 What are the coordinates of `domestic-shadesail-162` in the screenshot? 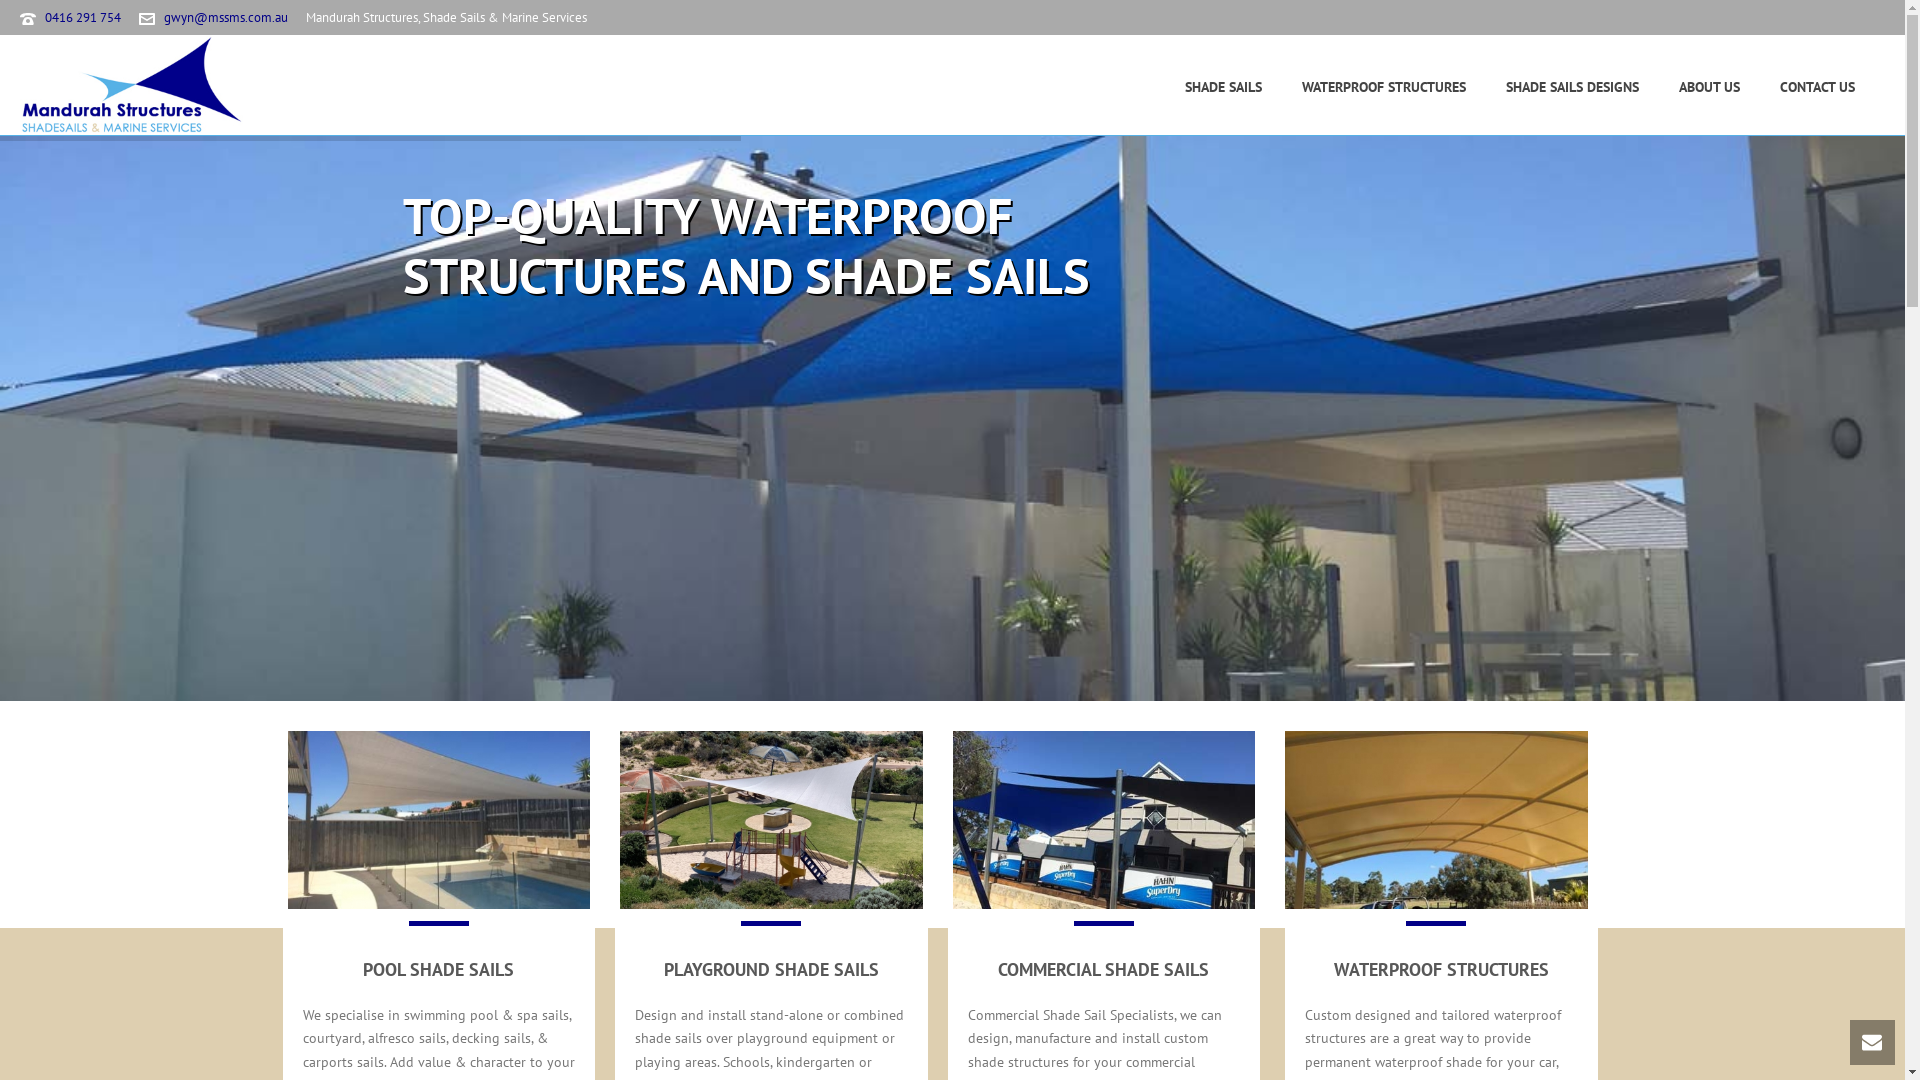 It's located at (440, 820).